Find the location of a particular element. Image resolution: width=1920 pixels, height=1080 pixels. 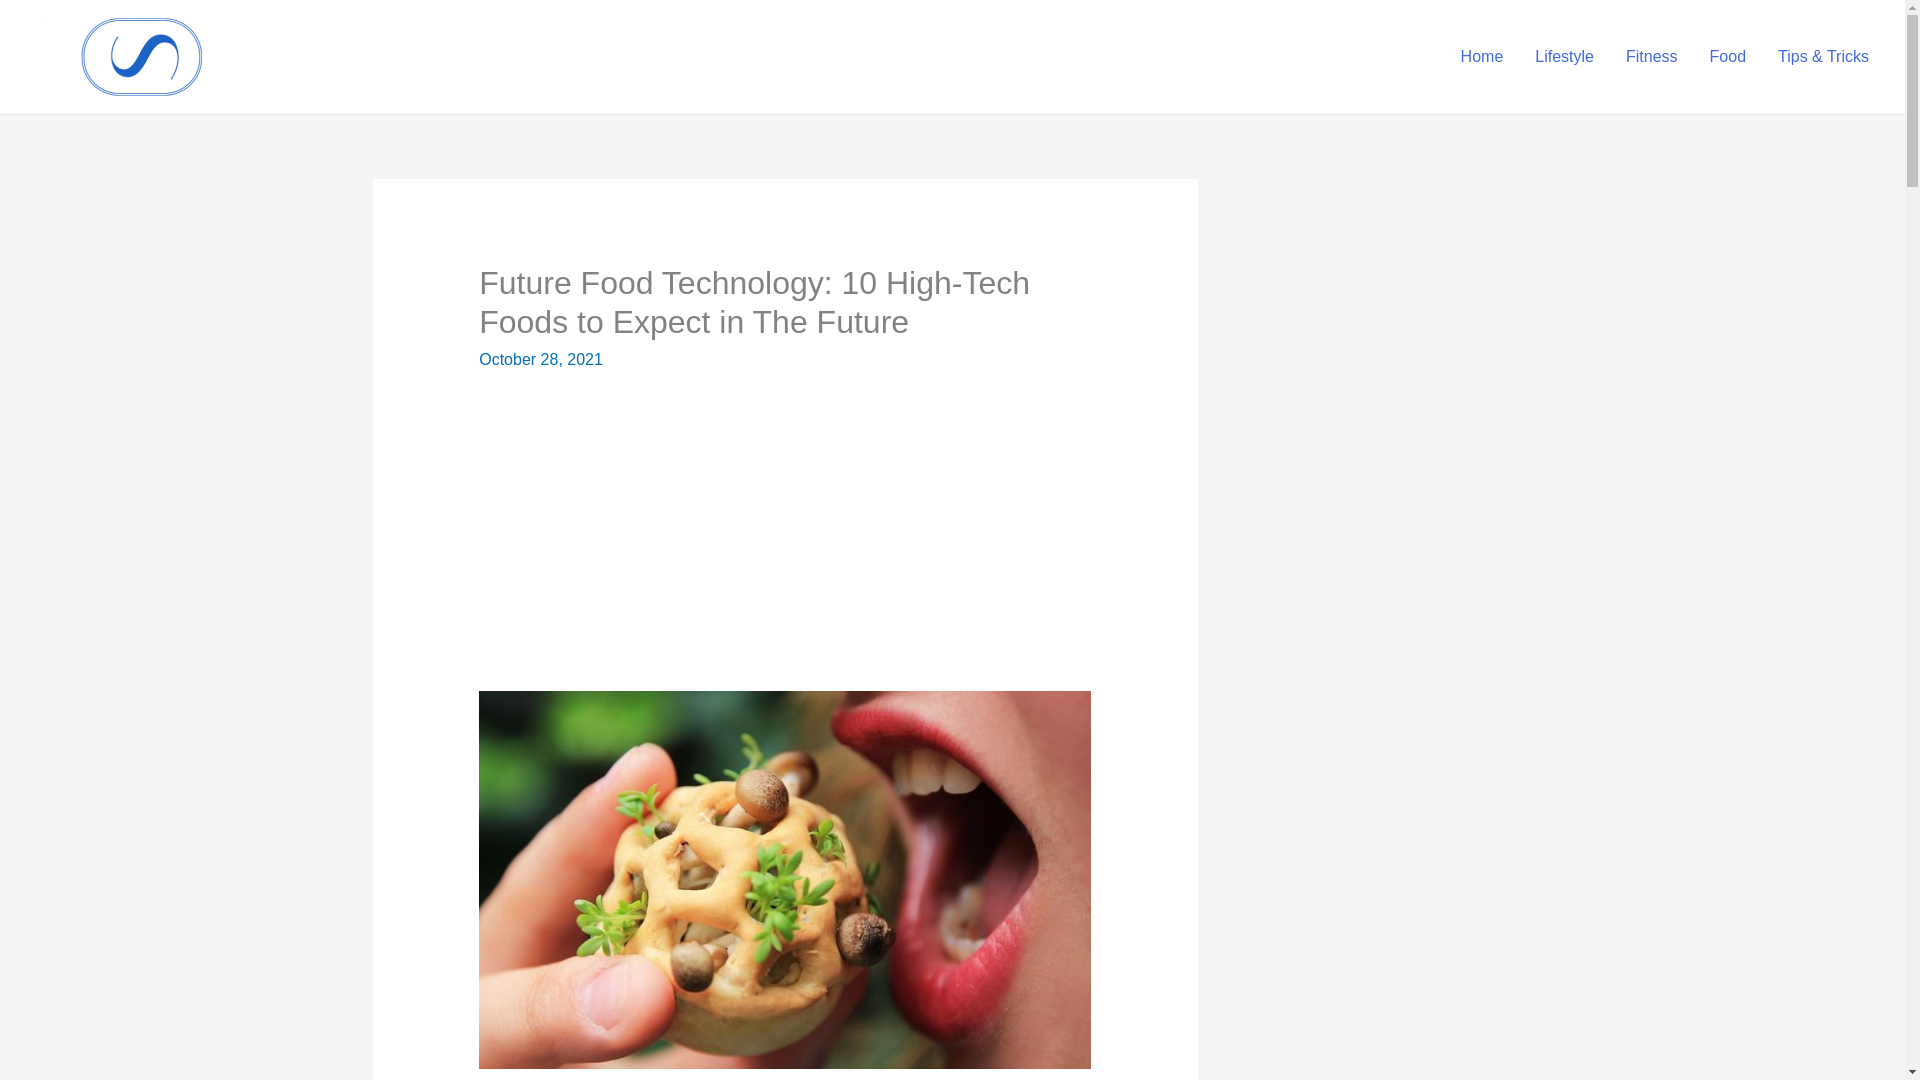

Advertisement is located at coordinates (784, 542).